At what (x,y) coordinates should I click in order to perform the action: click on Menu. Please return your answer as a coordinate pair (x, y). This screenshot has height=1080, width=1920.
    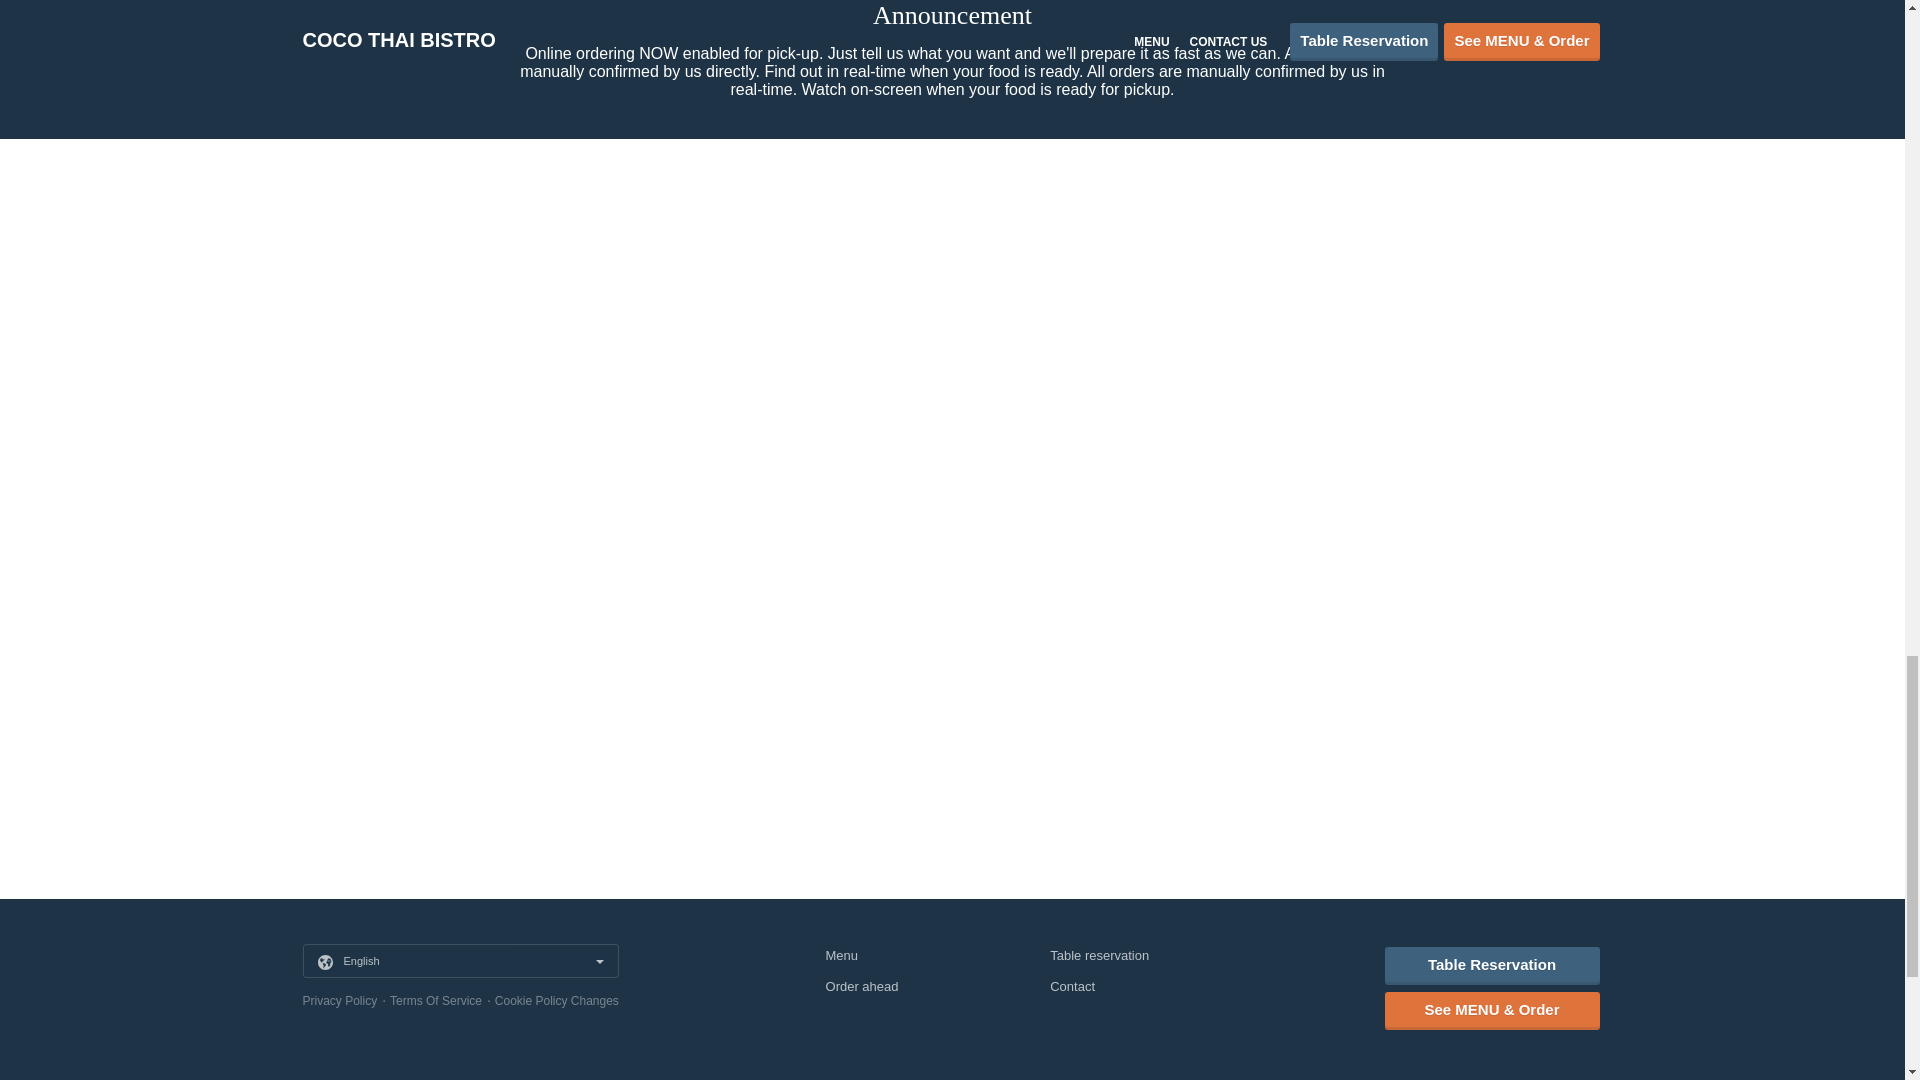
    Looking at the image, I should click on (842, 956).